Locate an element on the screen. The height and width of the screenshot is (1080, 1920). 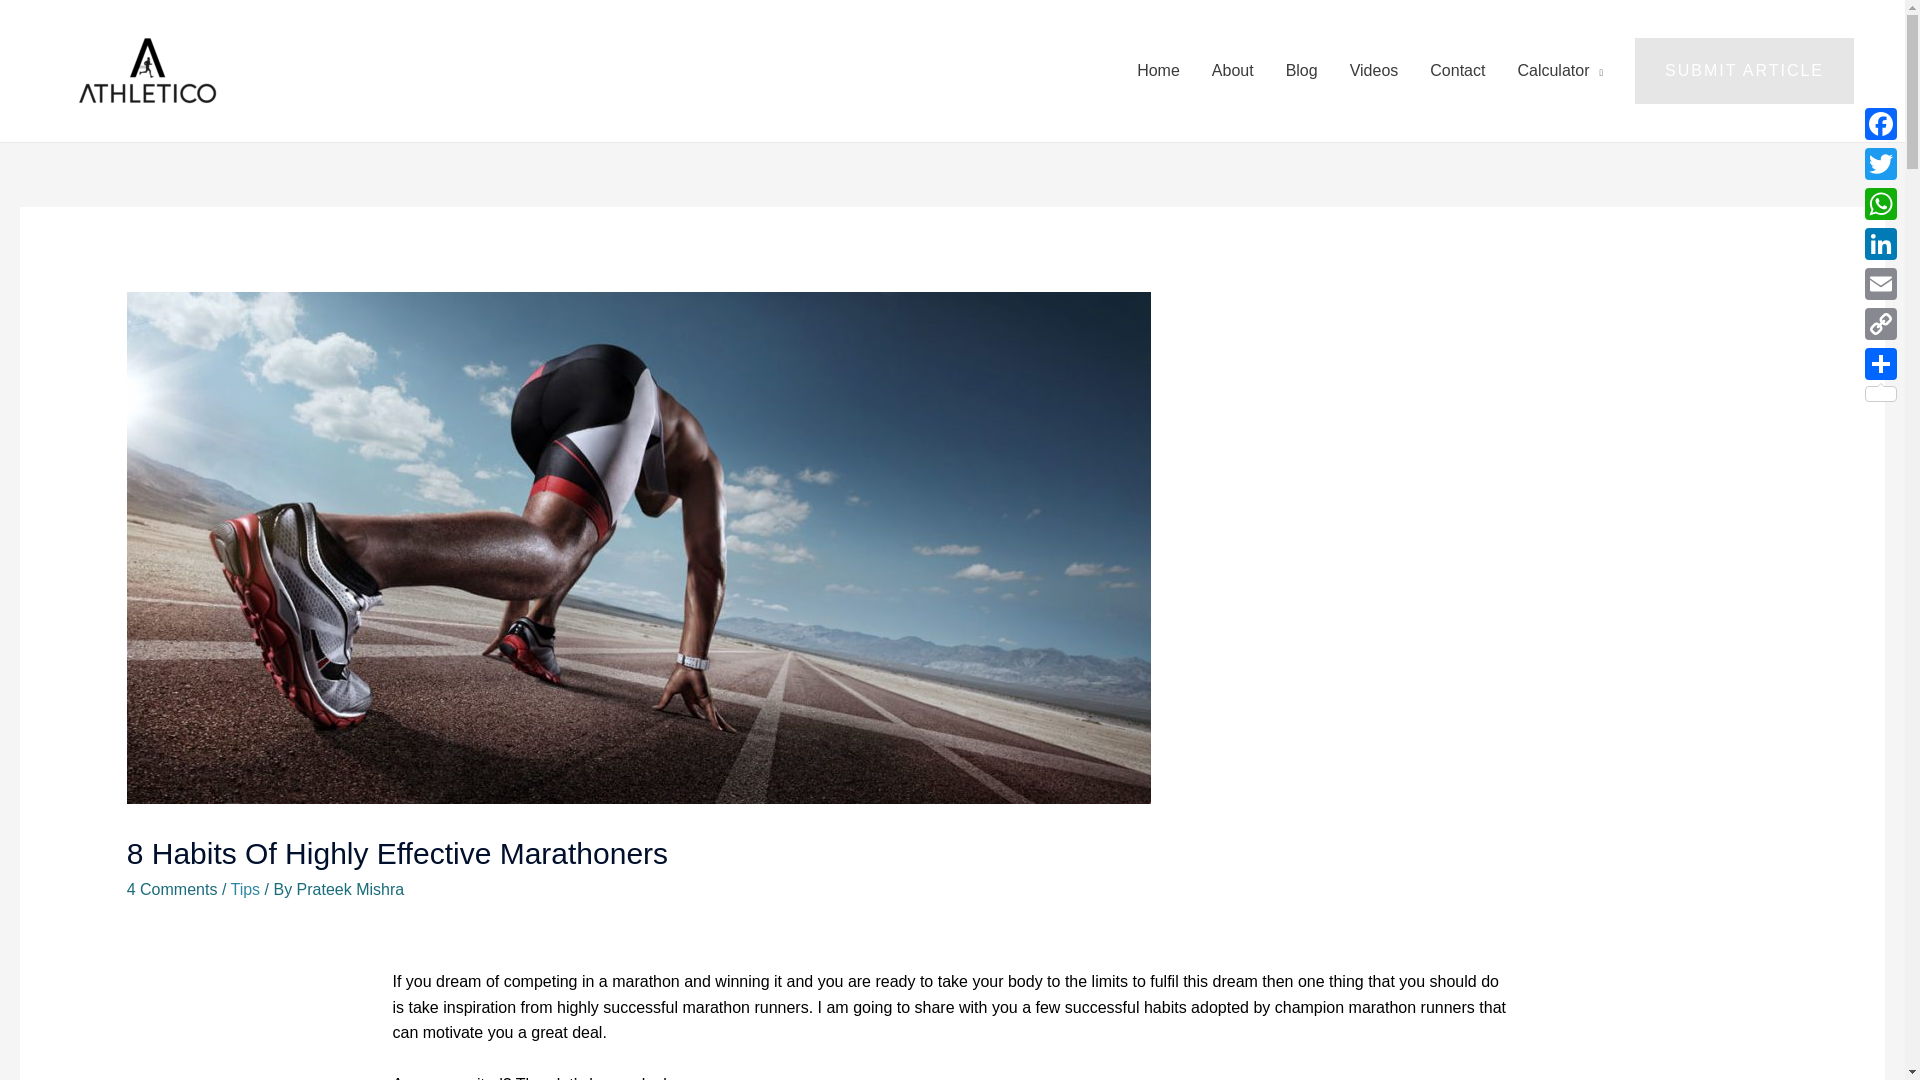
Tips is located at coordinates (244, 889).